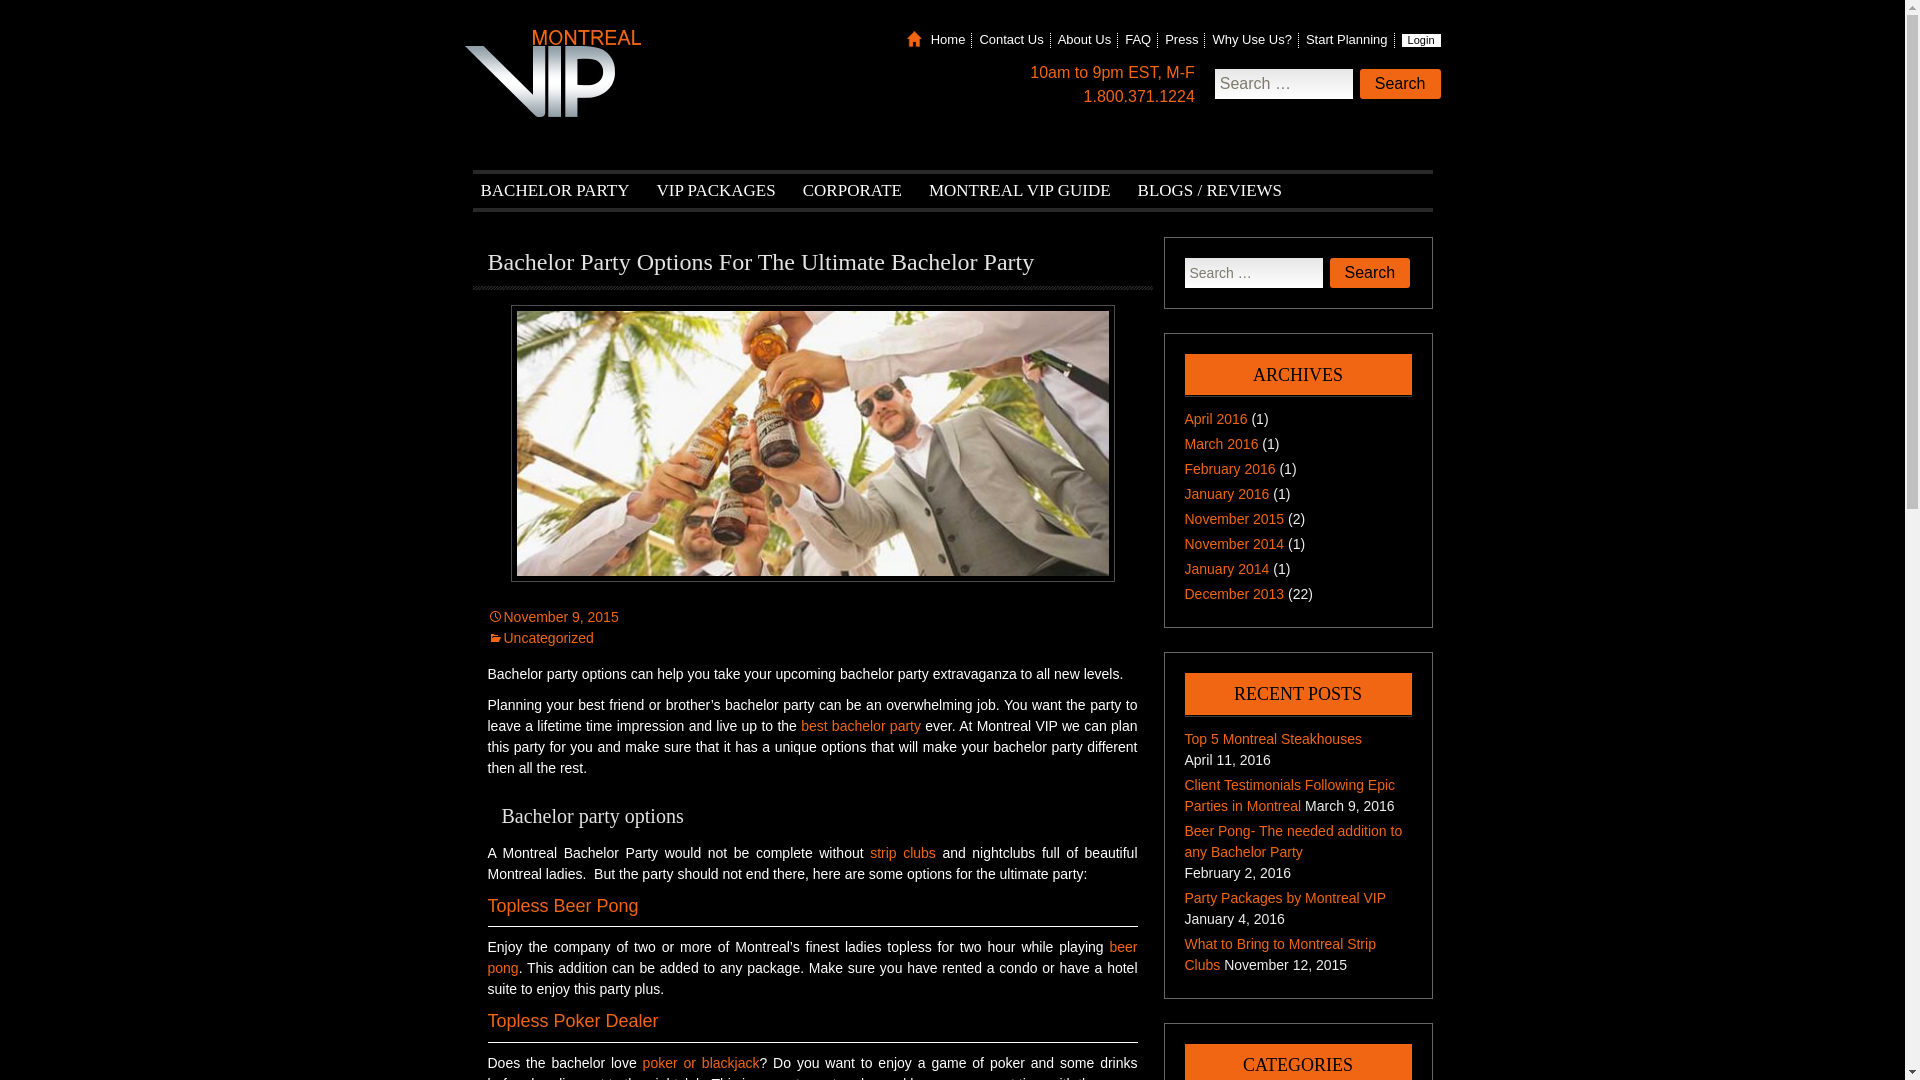 Image resolution: width=1920 pixels, height=1080 pixels. What do you see at coordinates (1250, 40) in the screenshot?
I see `Why Use Us?` at bounding box center [1250, 40].